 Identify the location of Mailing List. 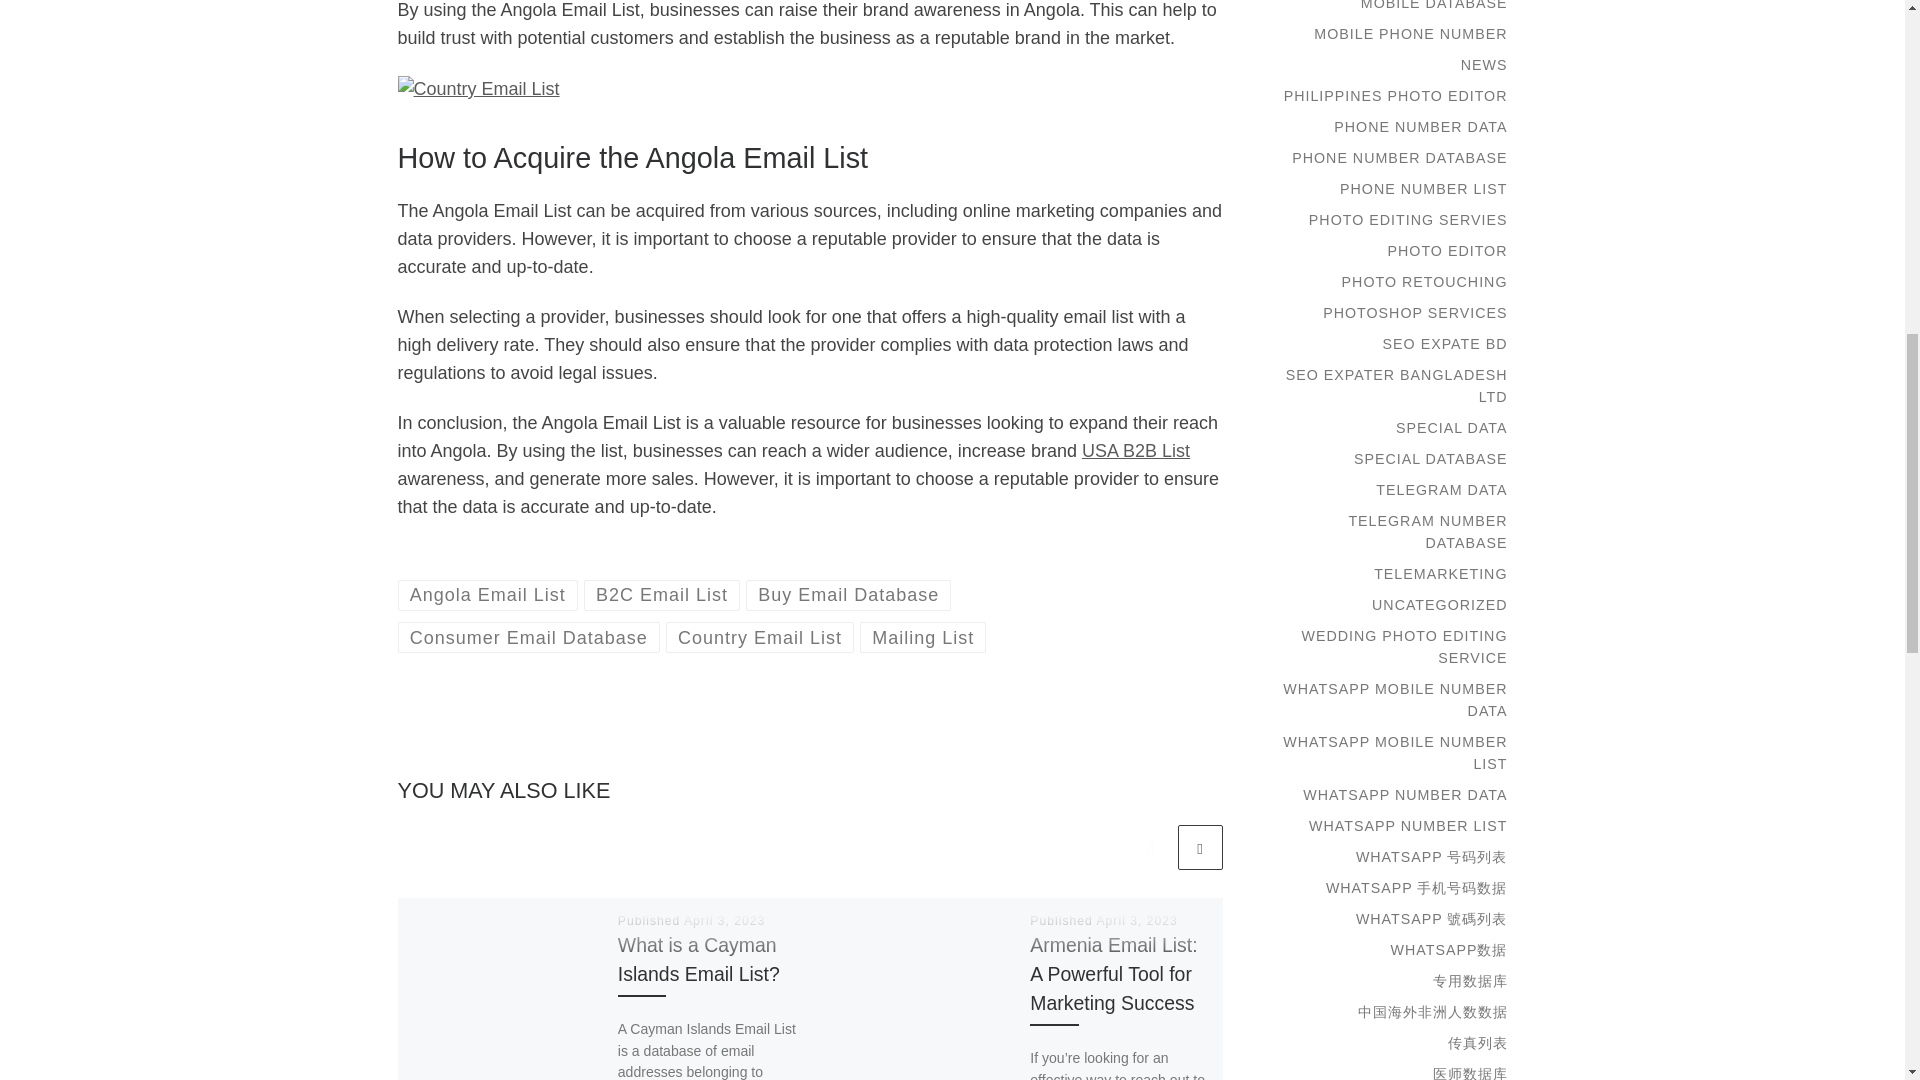
(923, 638).